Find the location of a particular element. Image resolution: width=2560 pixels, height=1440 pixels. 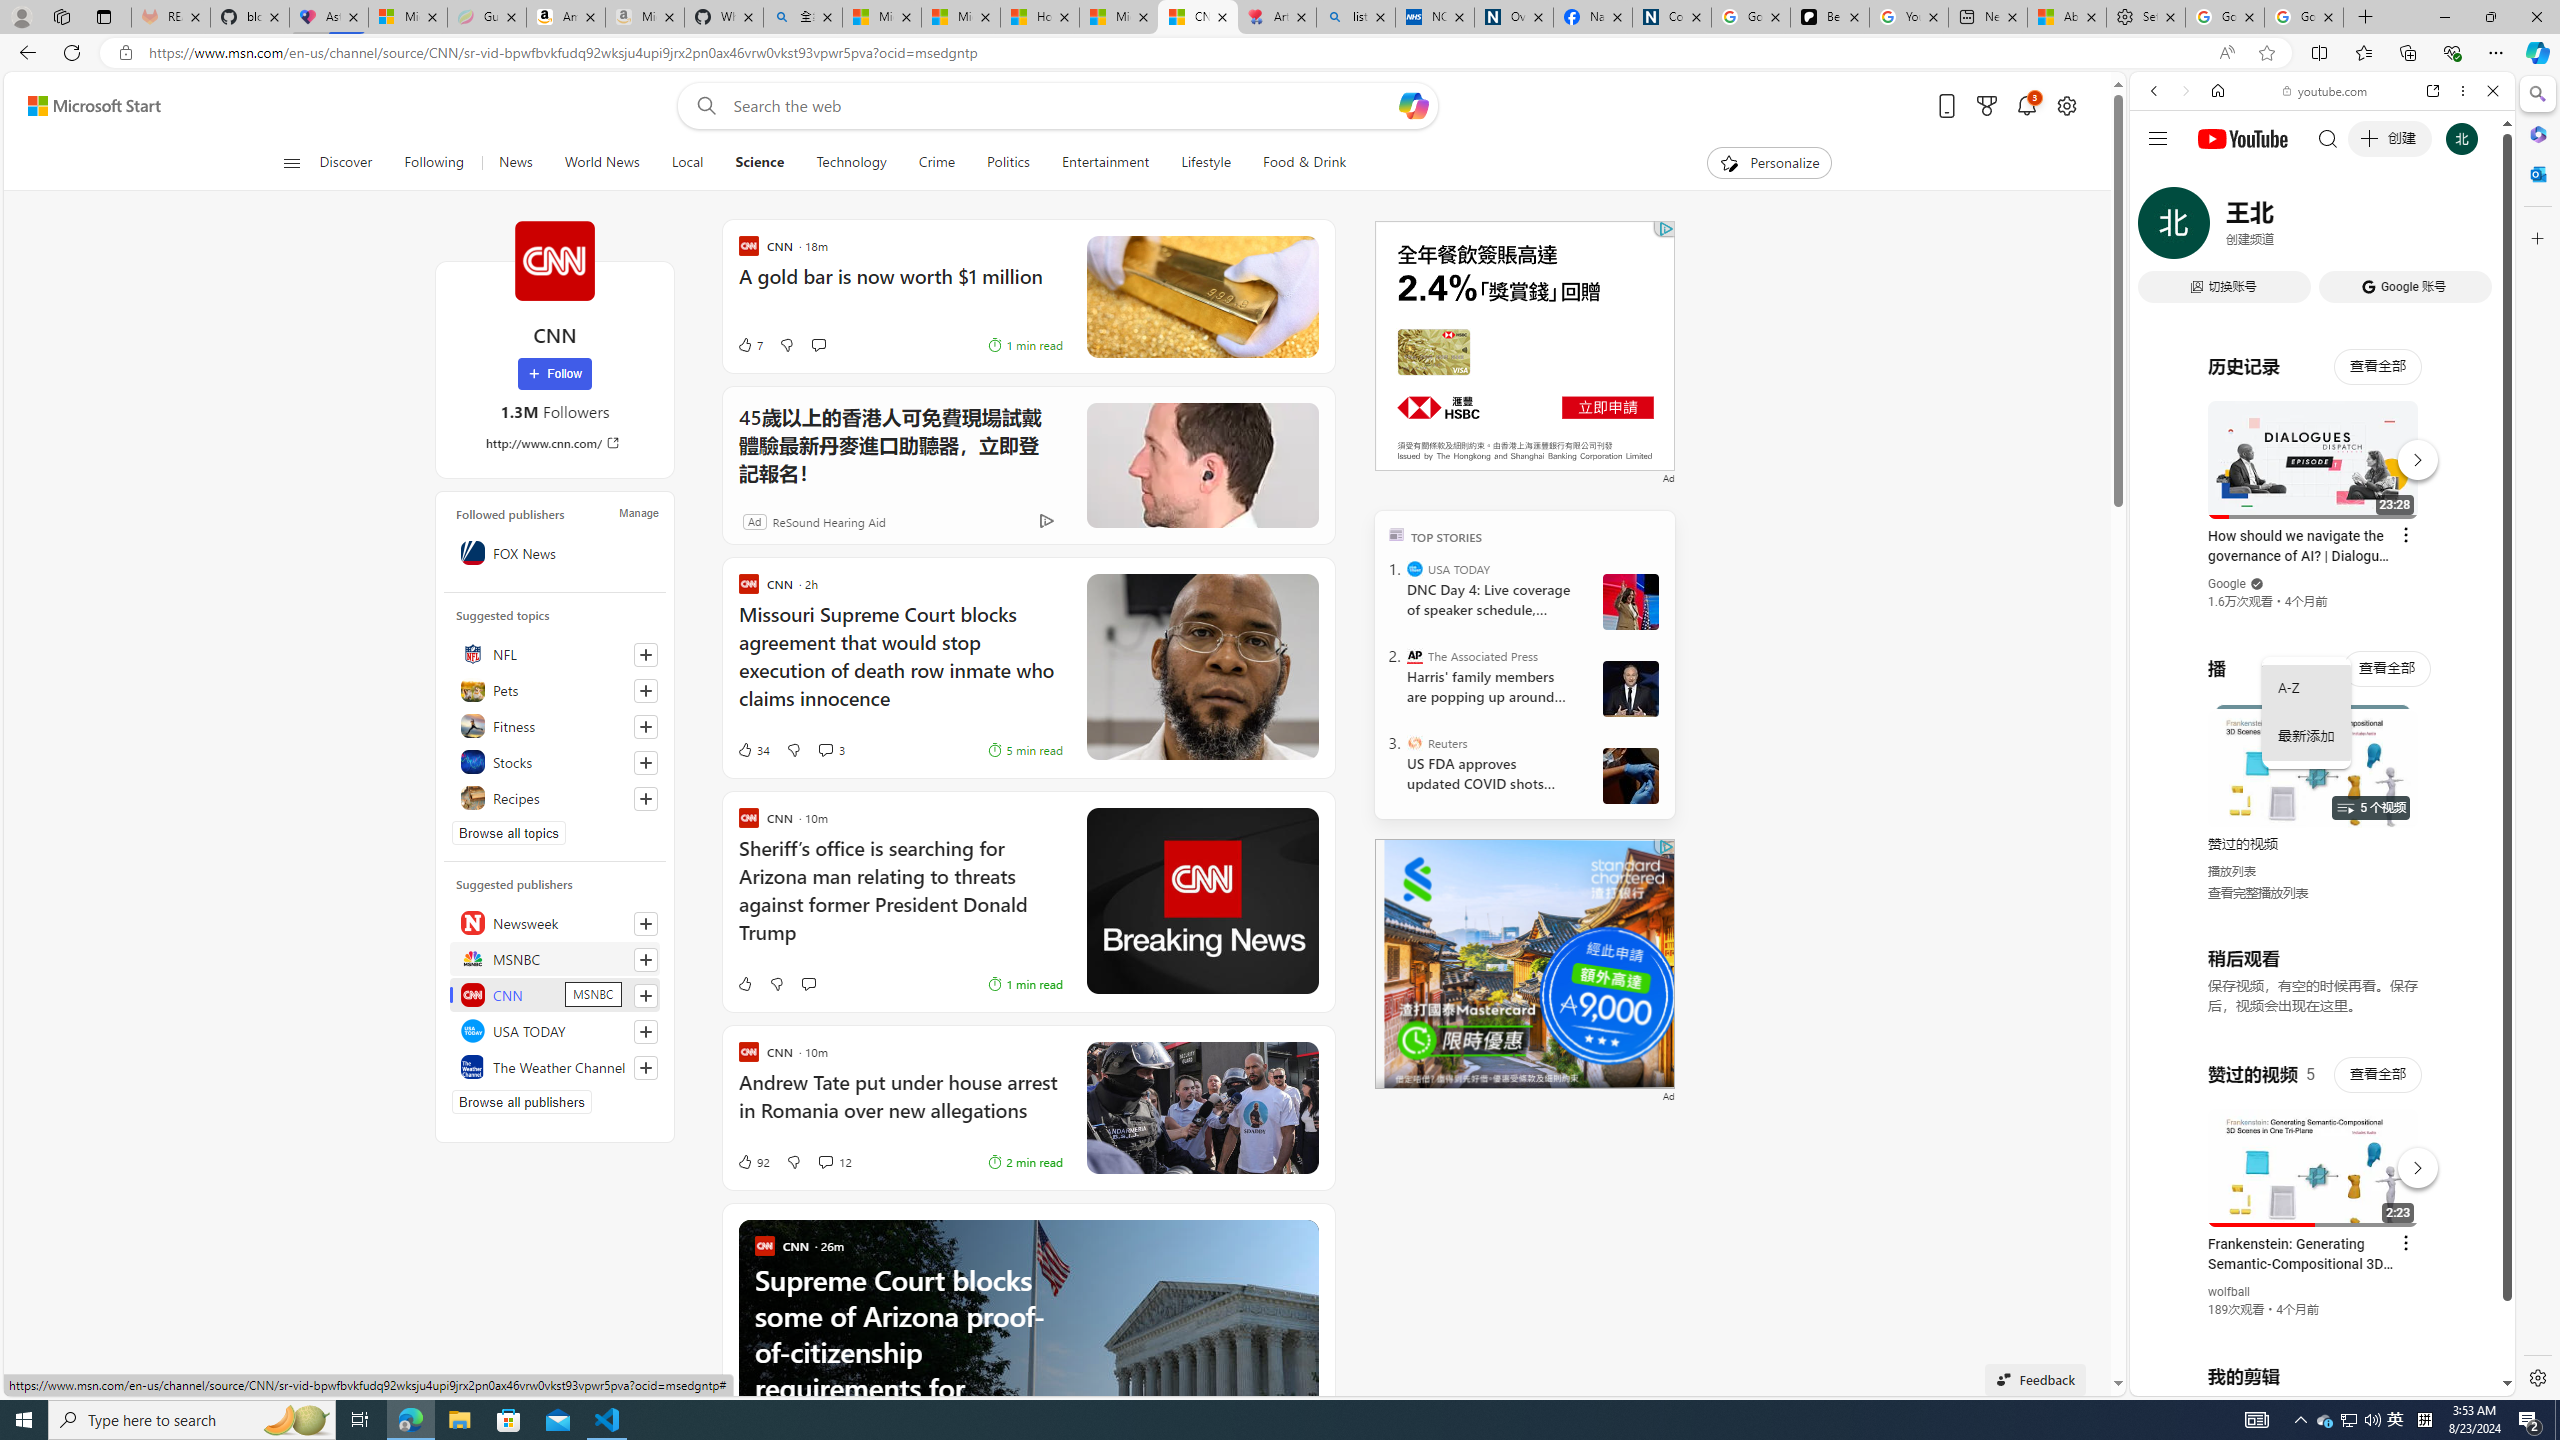

NCL Adult Asthma Inhaler Choice Guideline is located at coordinates (1434, 17).